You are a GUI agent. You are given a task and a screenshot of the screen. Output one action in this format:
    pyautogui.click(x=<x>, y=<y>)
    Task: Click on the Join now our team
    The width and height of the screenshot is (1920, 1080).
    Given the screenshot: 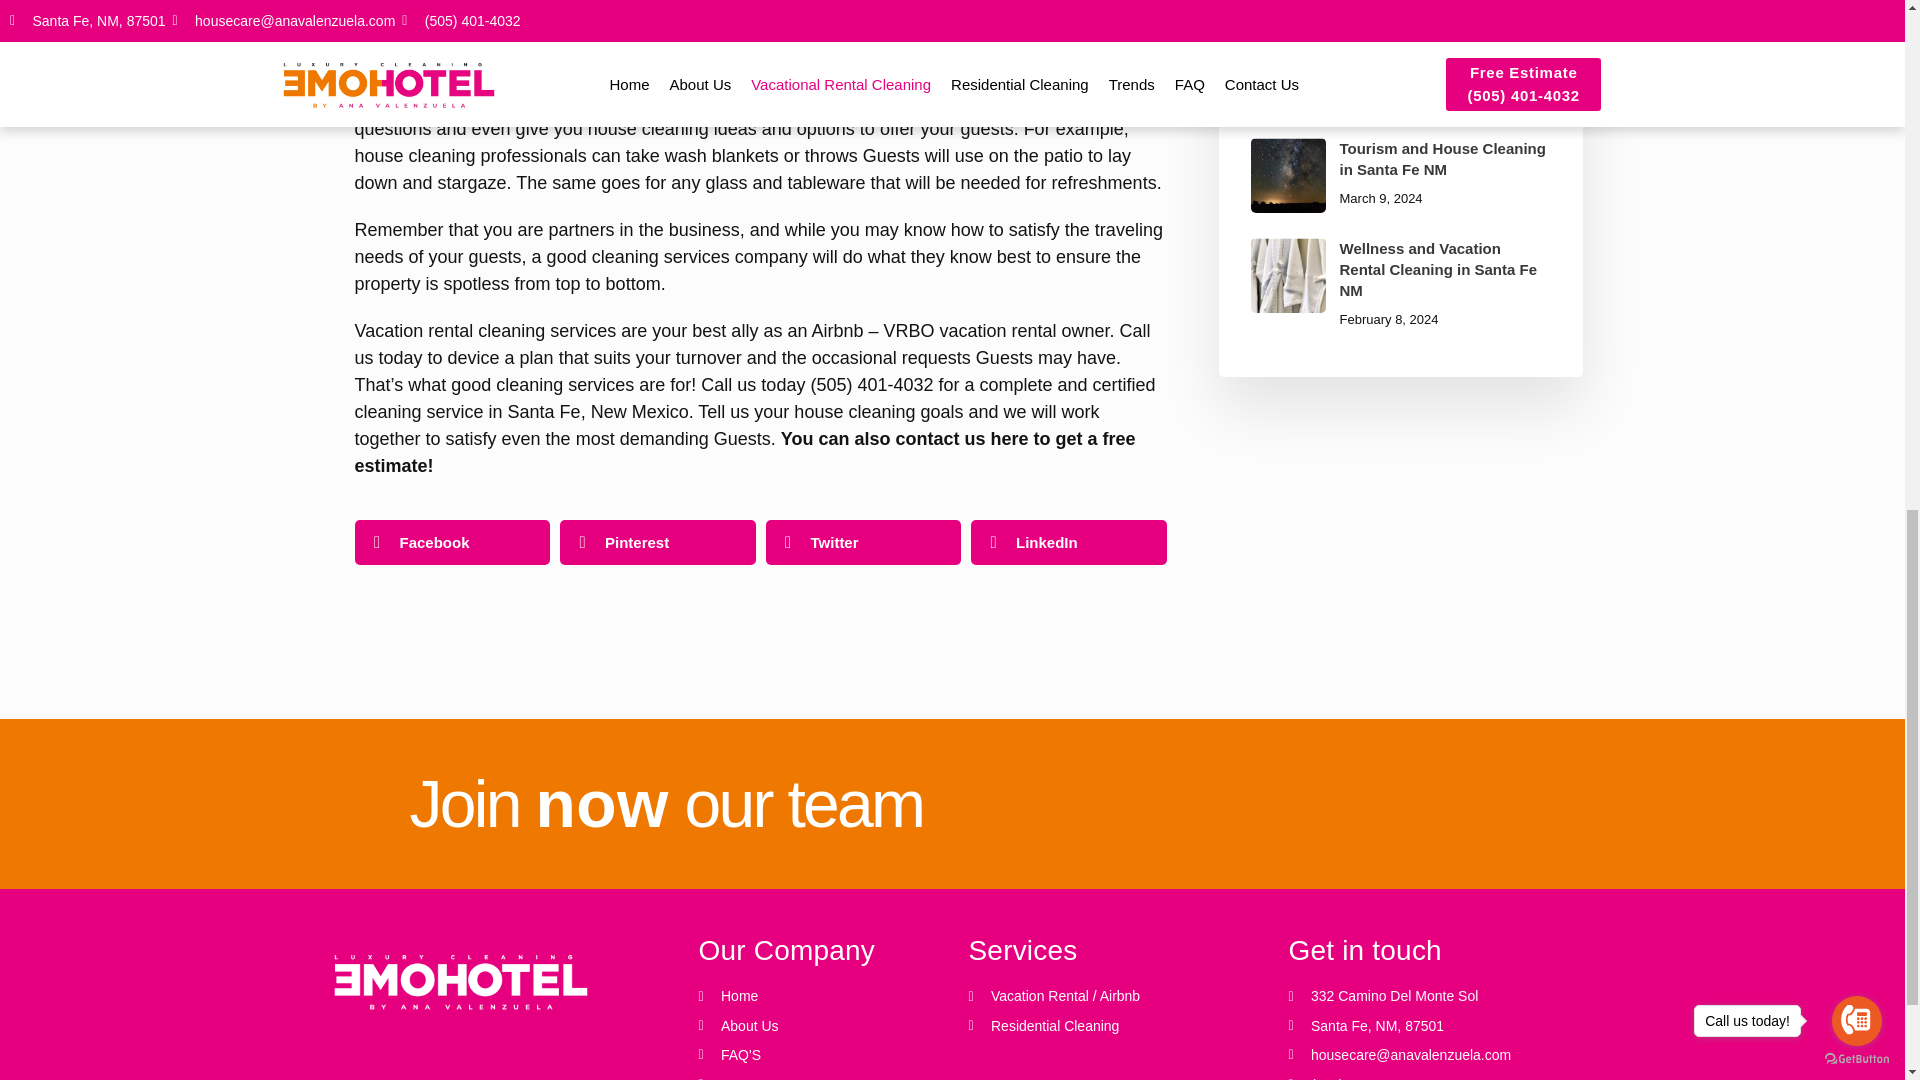 What is the action you would take?
    pyautogui.click(x=690, y=813)
    